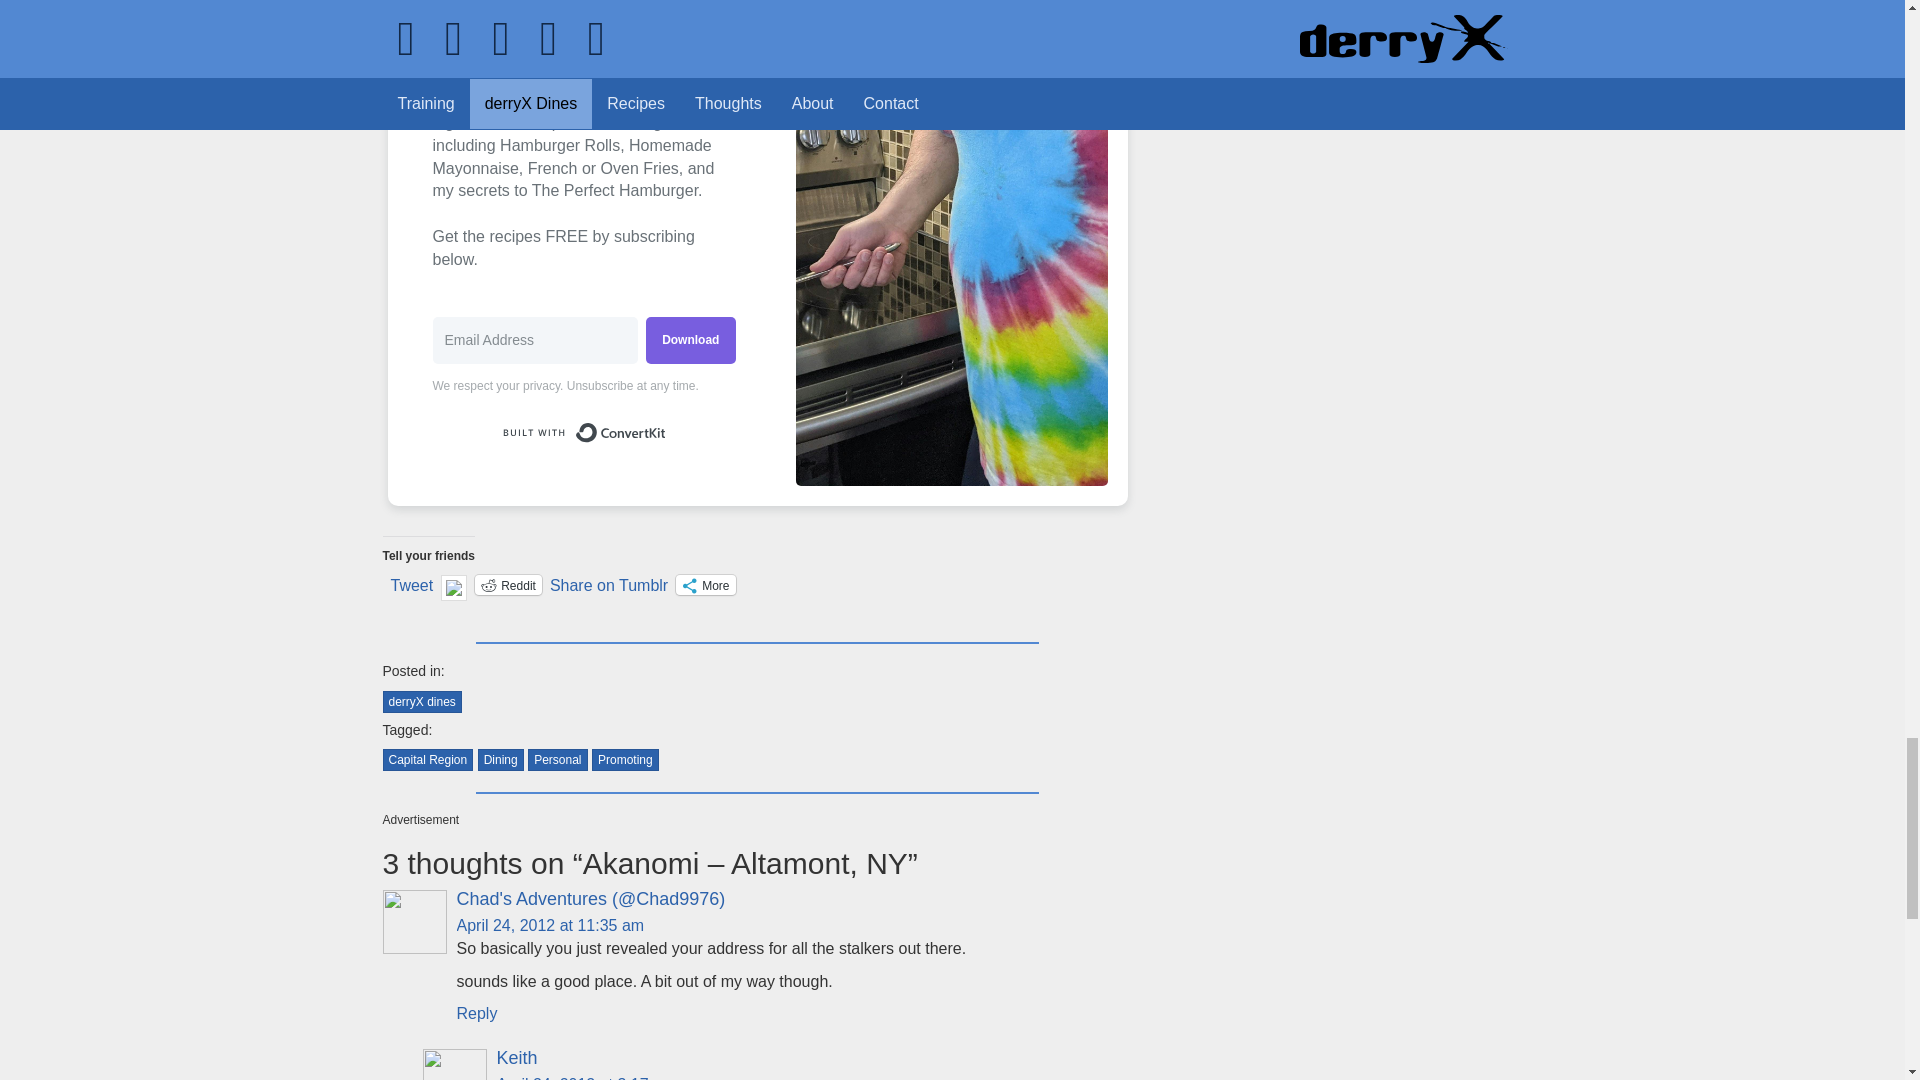  Describe the element at coordinates (508, 584) in the screenshot. I see `Click to share on Reddit` at that location.